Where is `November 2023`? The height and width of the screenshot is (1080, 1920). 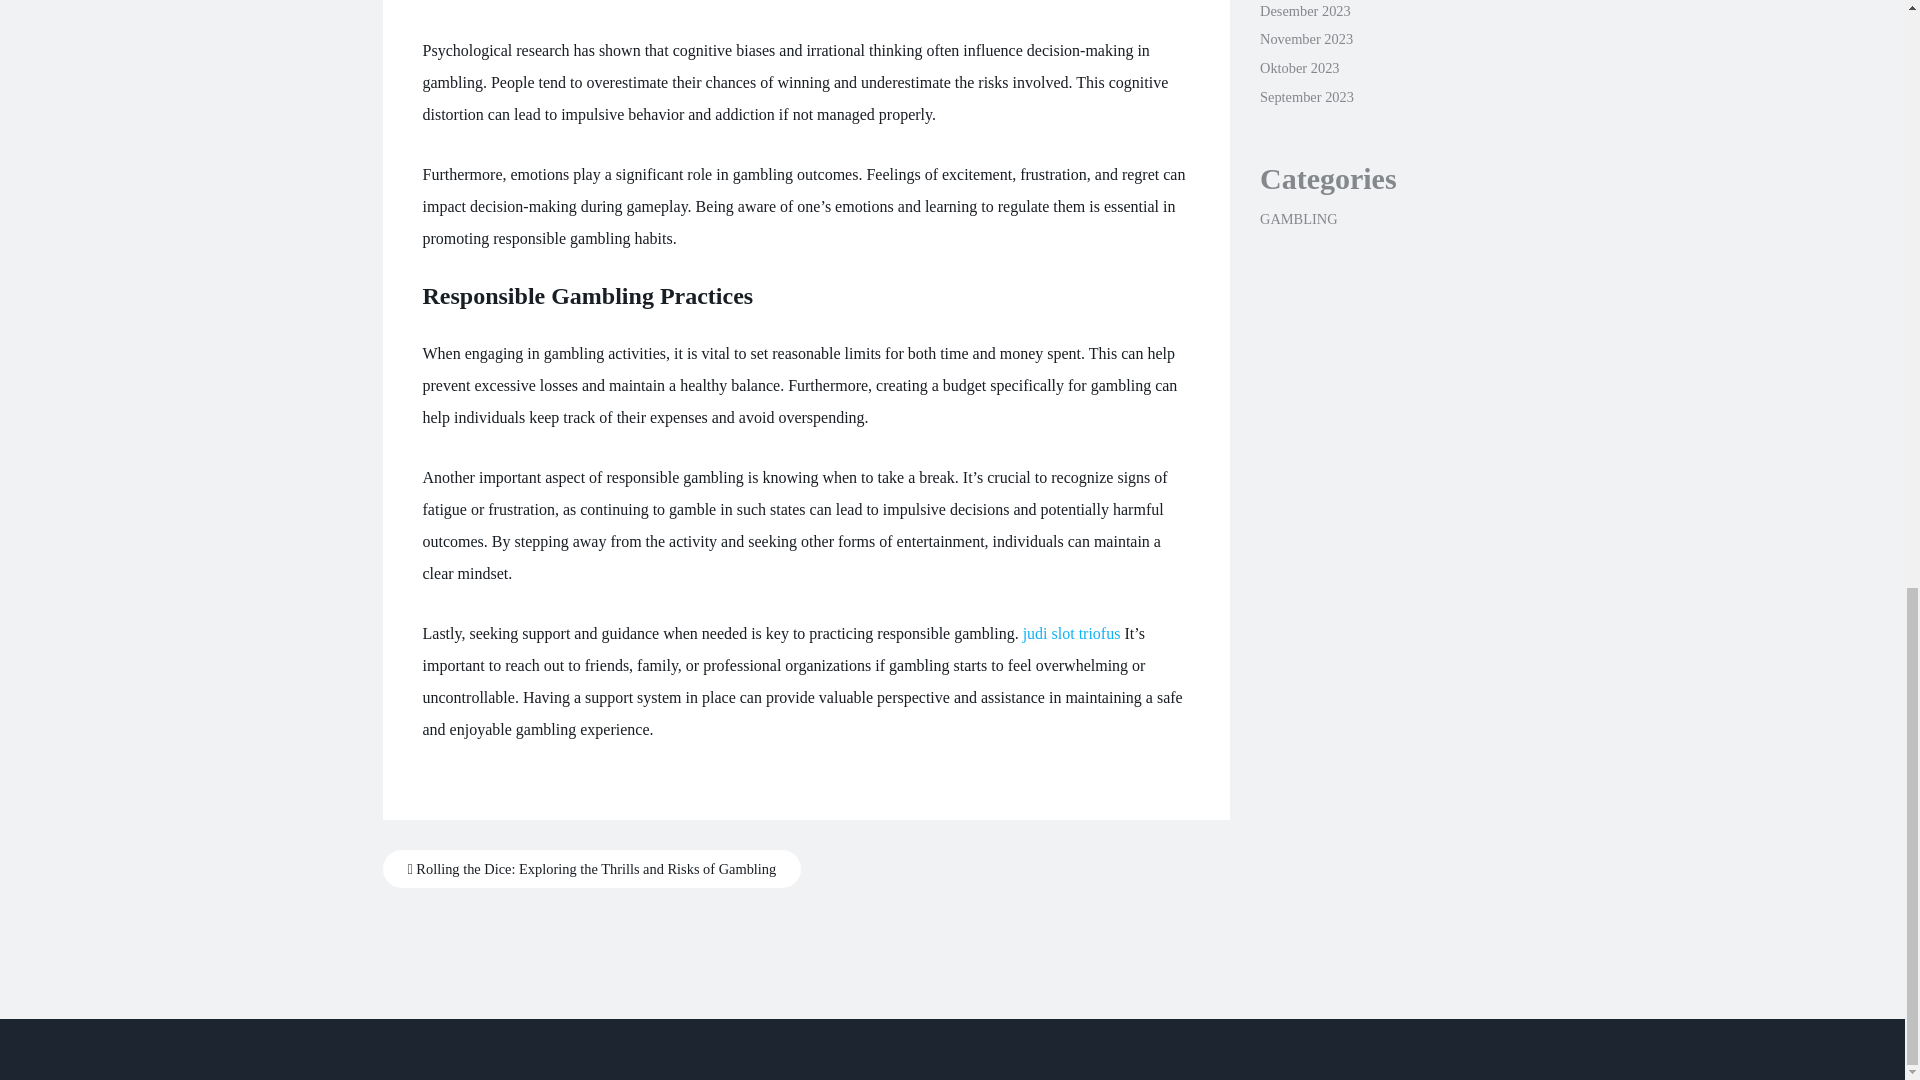 November 2023 is located at coordinates (1306, 39).